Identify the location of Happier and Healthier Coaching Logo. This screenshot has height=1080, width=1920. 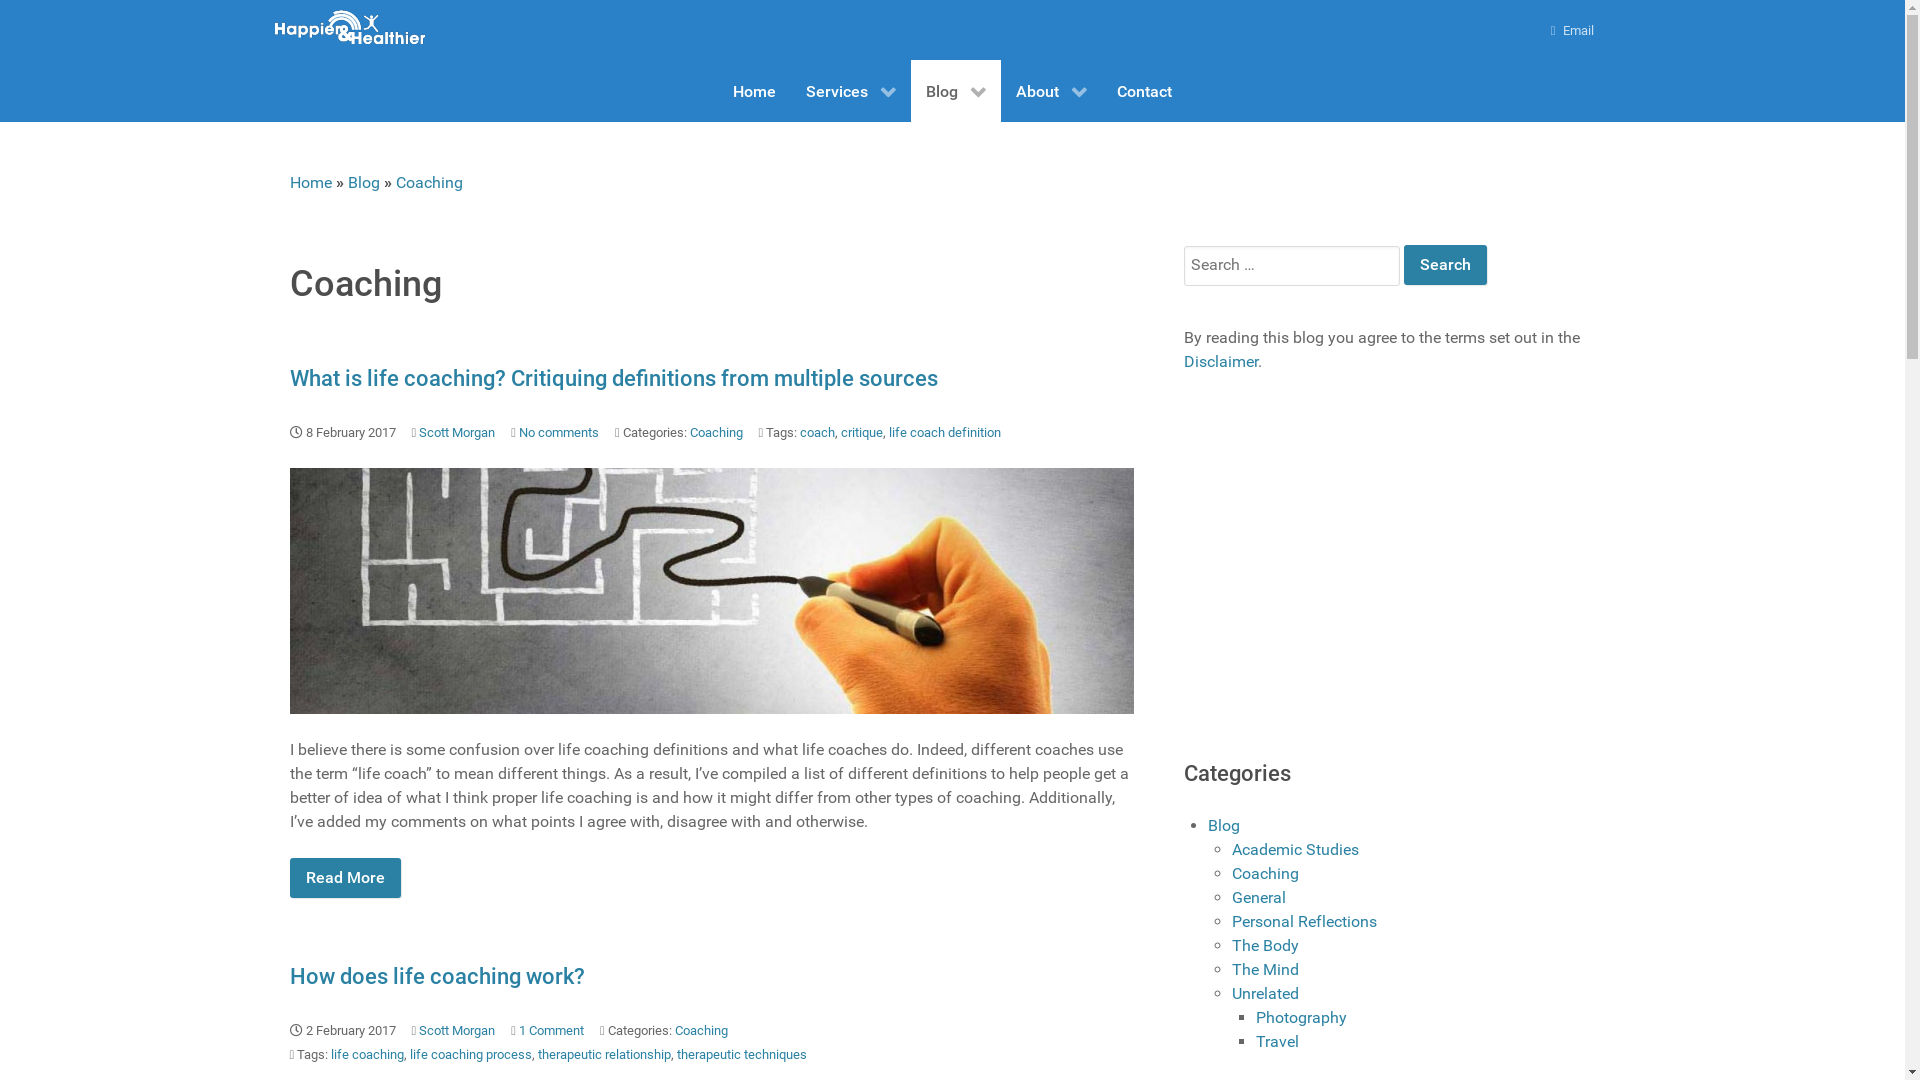
(349, 27).